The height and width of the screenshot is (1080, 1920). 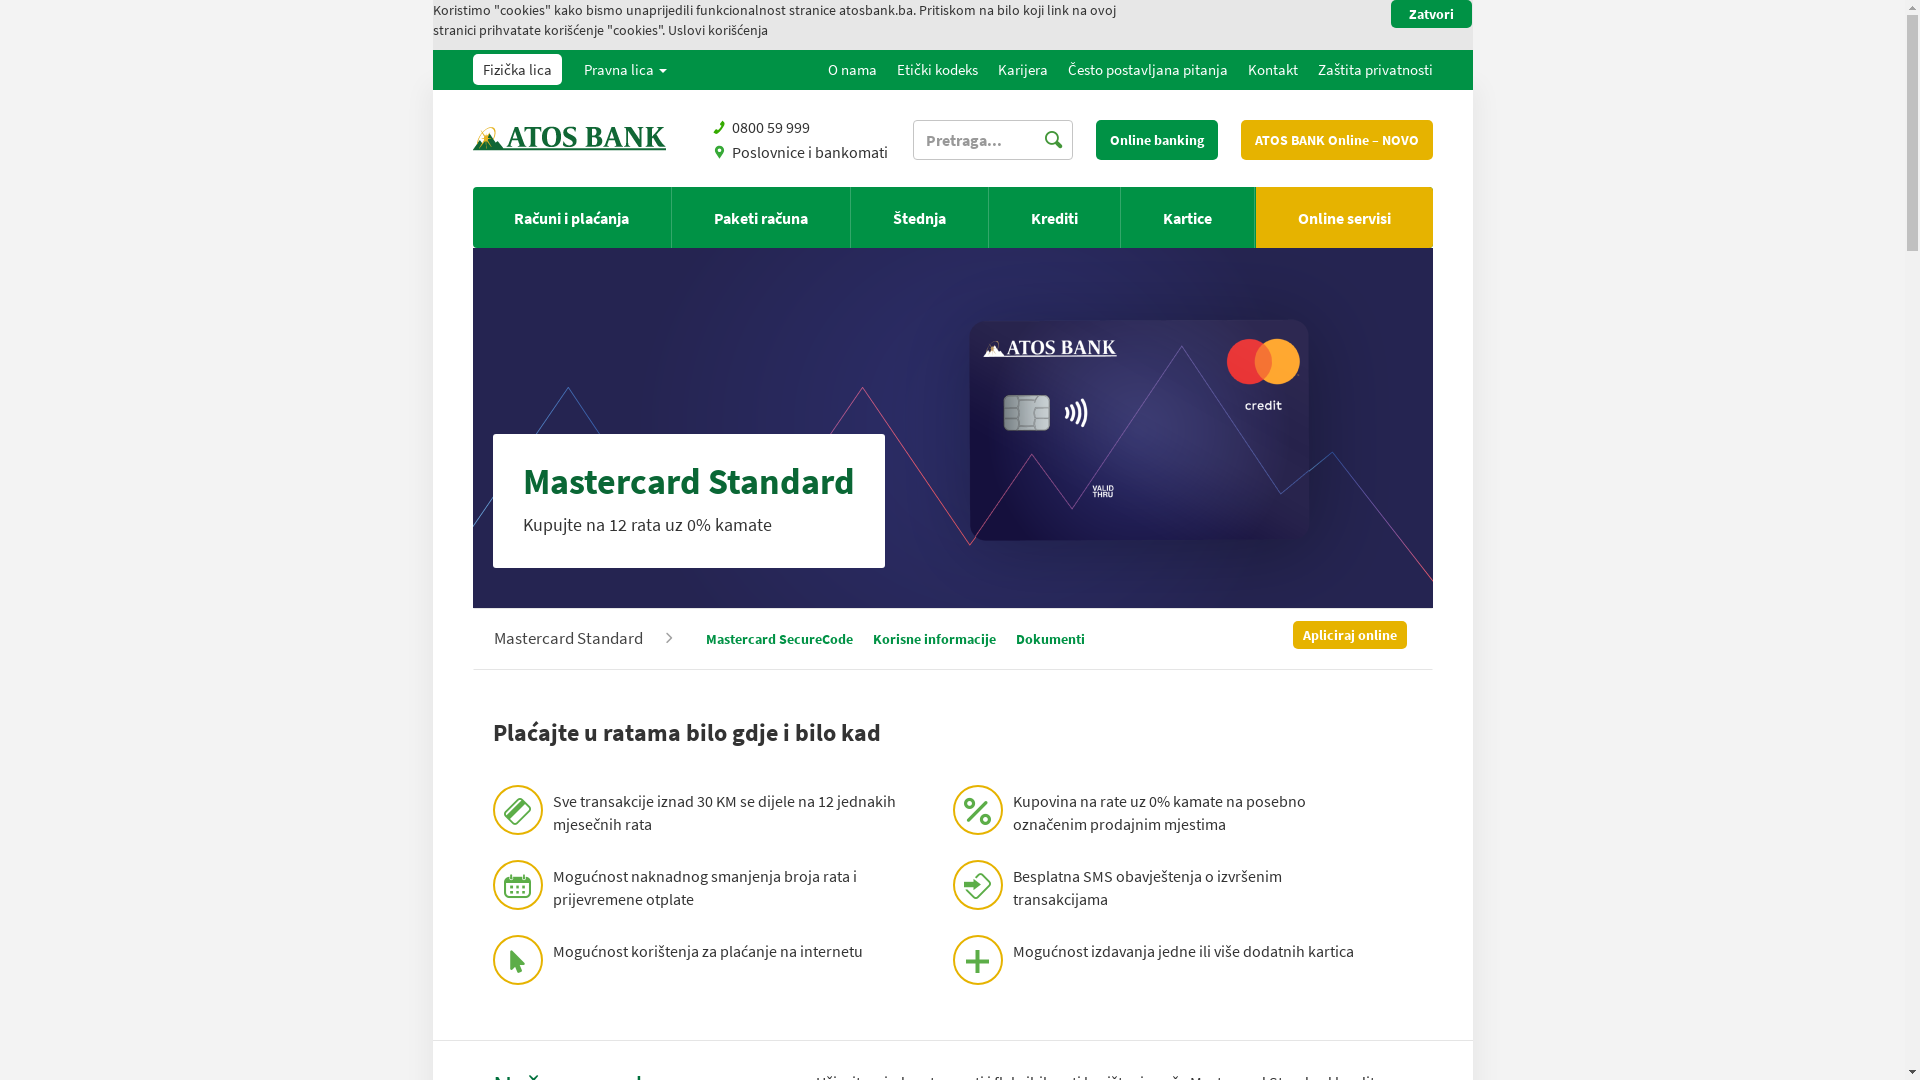 What do you see at coordinates (1022, 70) in the screenshot?
I see `Karijera` at bounding box center [1022, 70].